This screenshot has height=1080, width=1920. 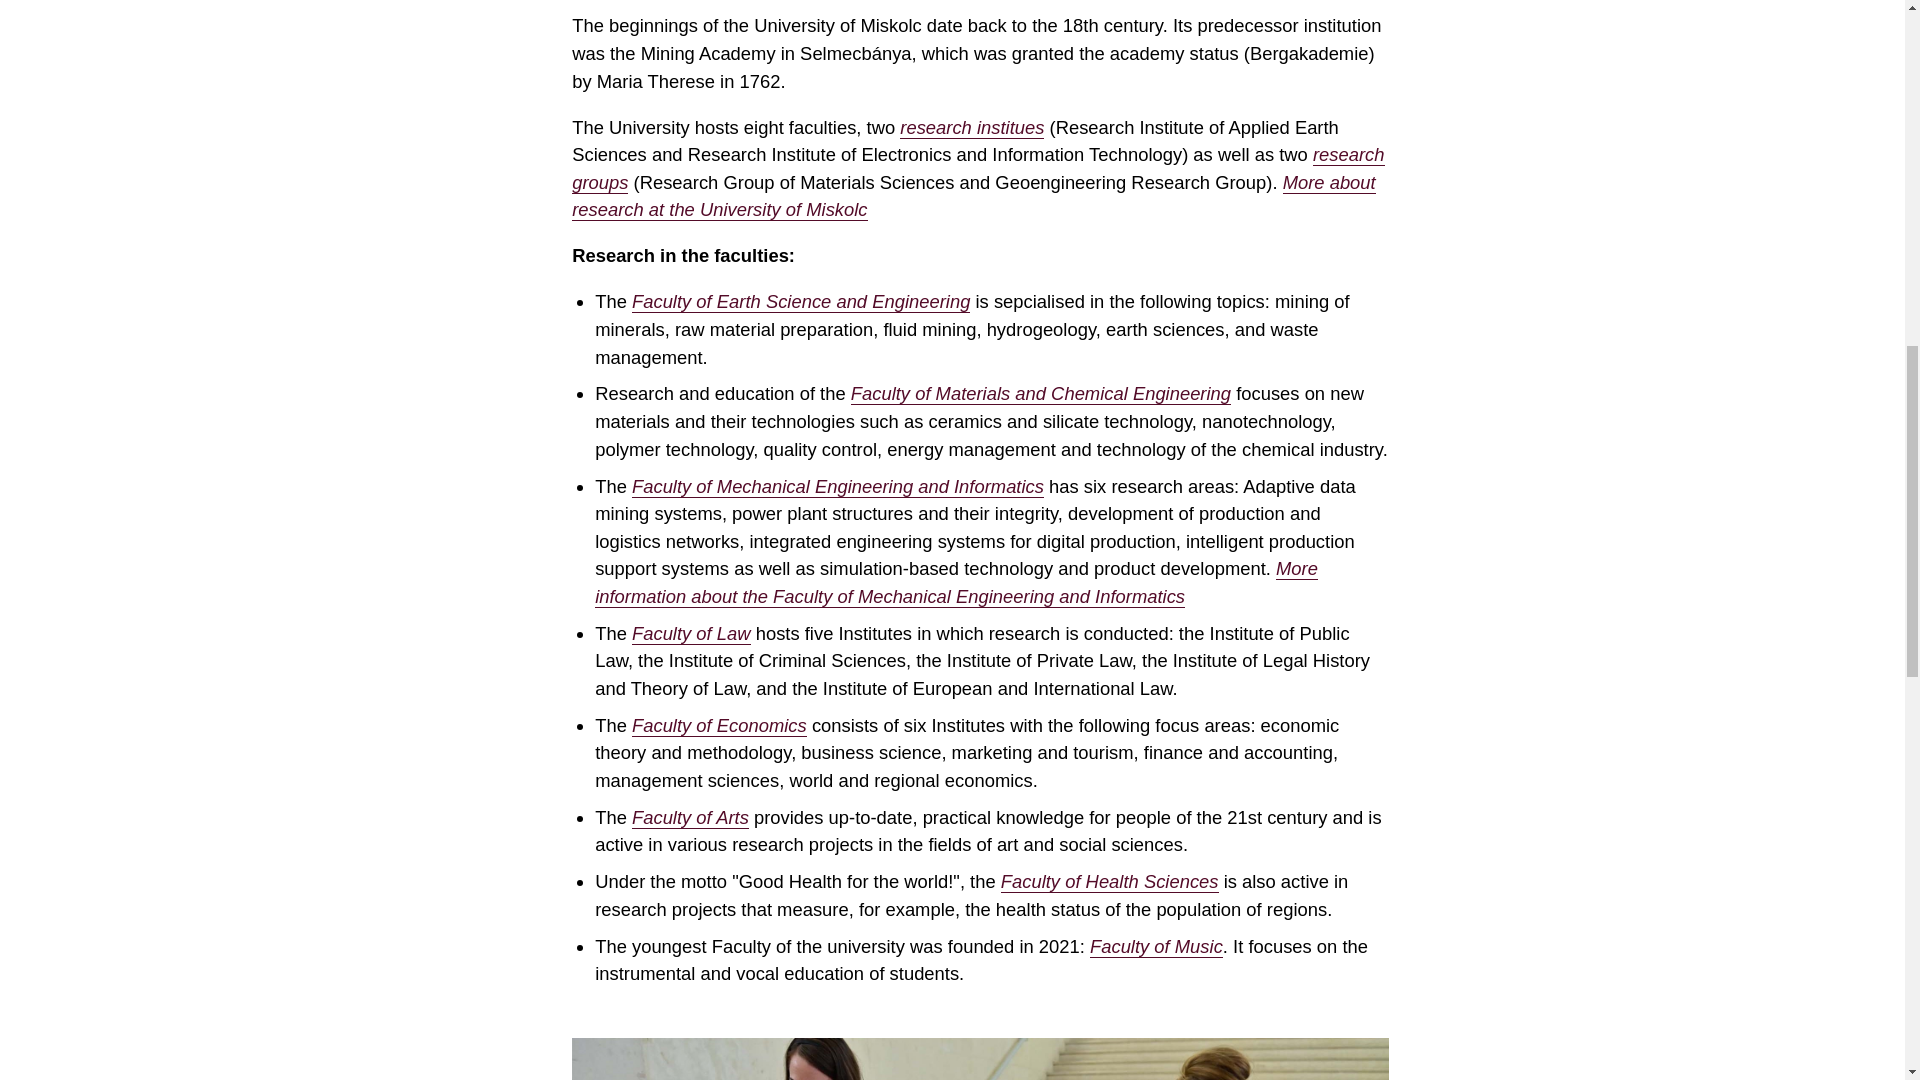 What do you see at coordinates (1040, 394) in the screenshot?
I see `Faculty of Materials and Chemical Engineering` at bounding box center [1040, 394].